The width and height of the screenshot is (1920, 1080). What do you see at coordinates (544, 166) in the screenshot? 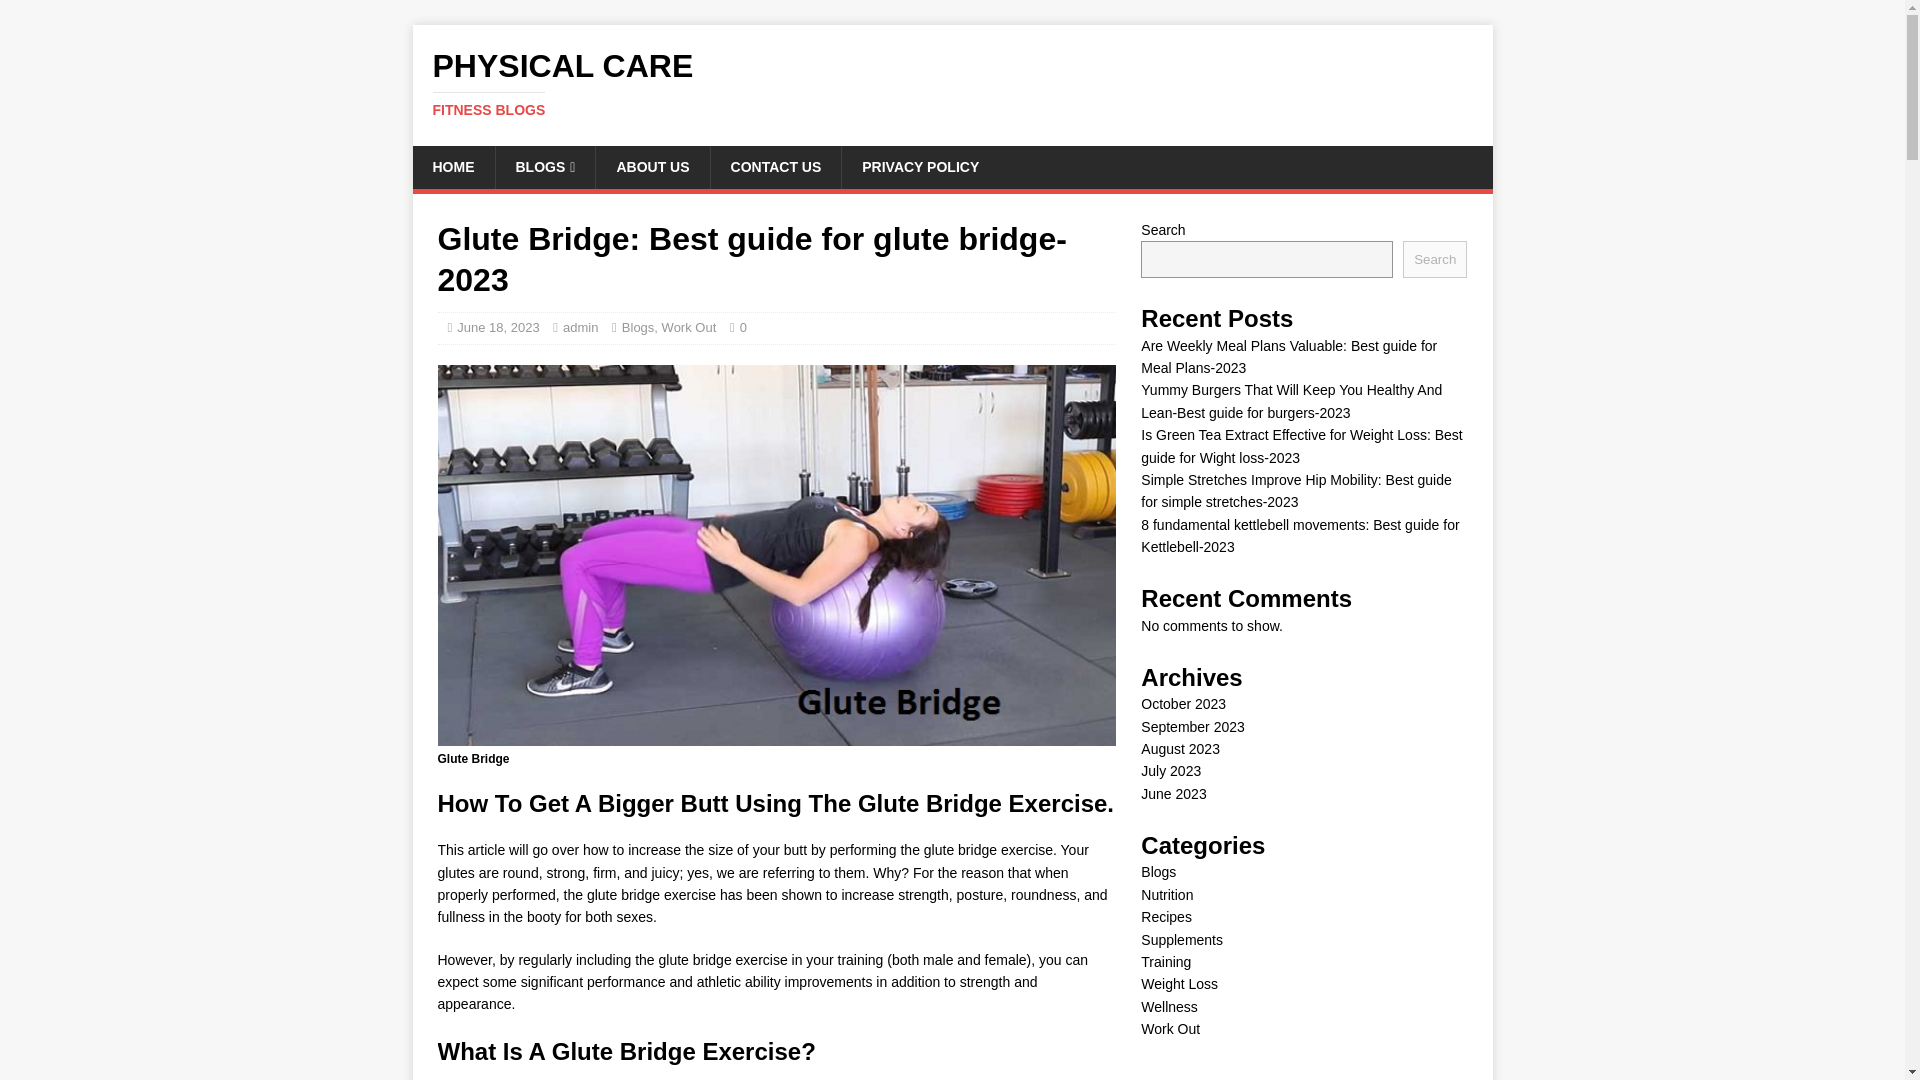
I see `Glute Bridge` at bounding box center [544, 166].